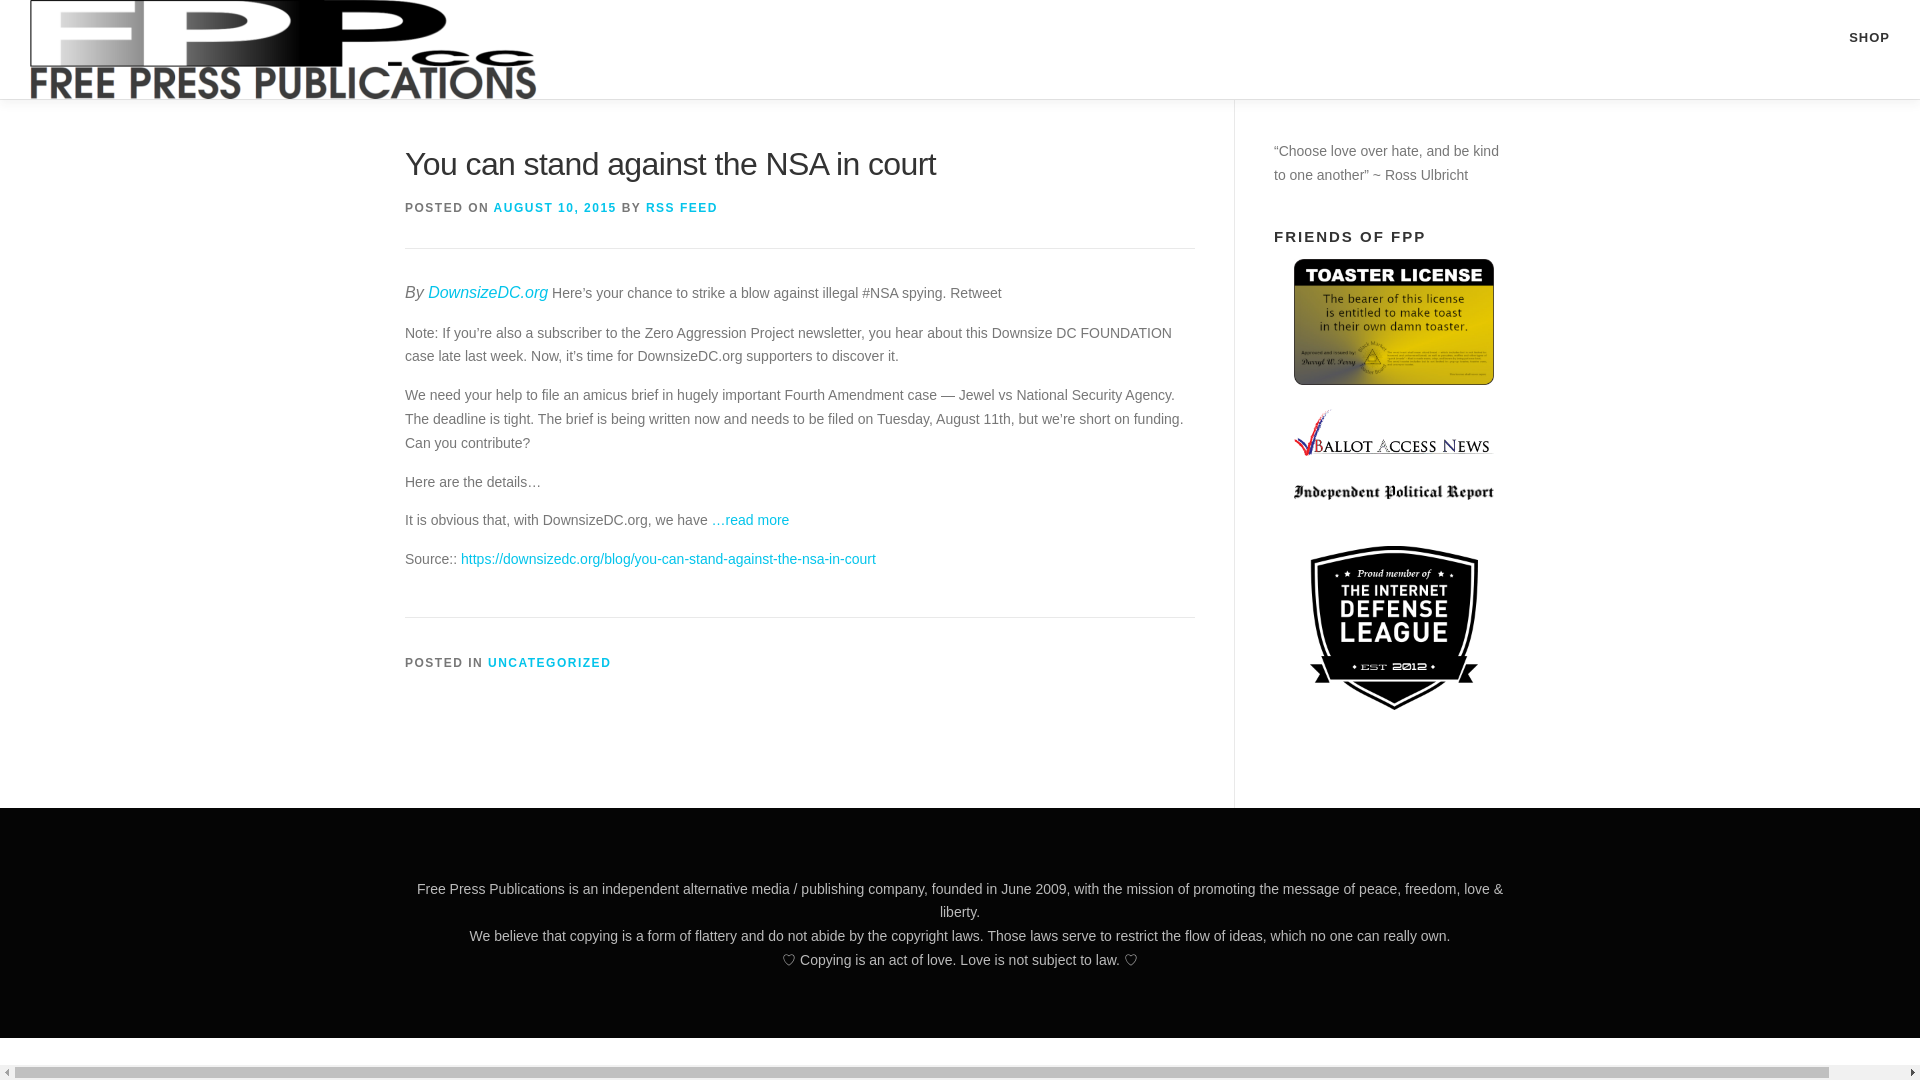 The height and width of the screenshot is (1080, 1920). What do you see at coordinates (554, 207) in the screenshot?
I see `AUGUST 10, 2015` at bounding box center [554, 207].